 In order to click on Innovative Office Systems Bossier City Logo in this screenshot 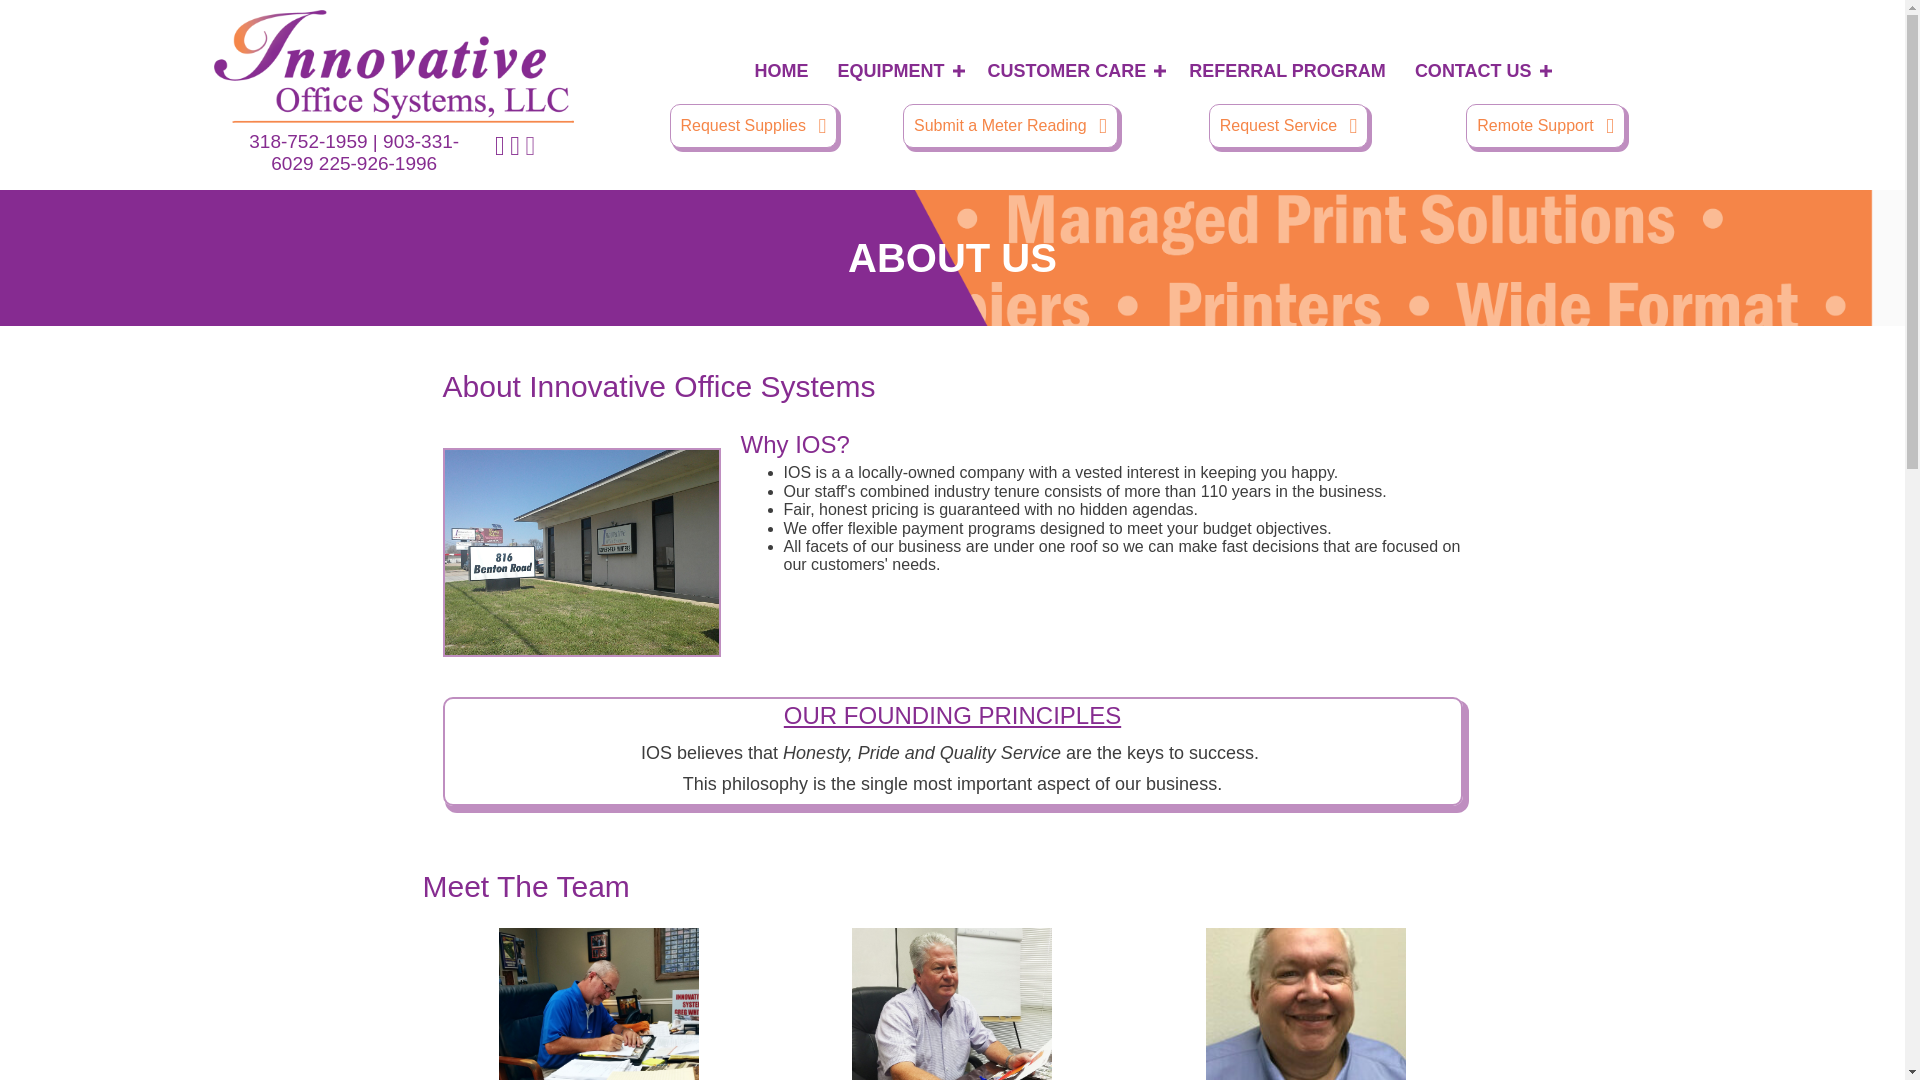, I will do `click(394, 66)`.